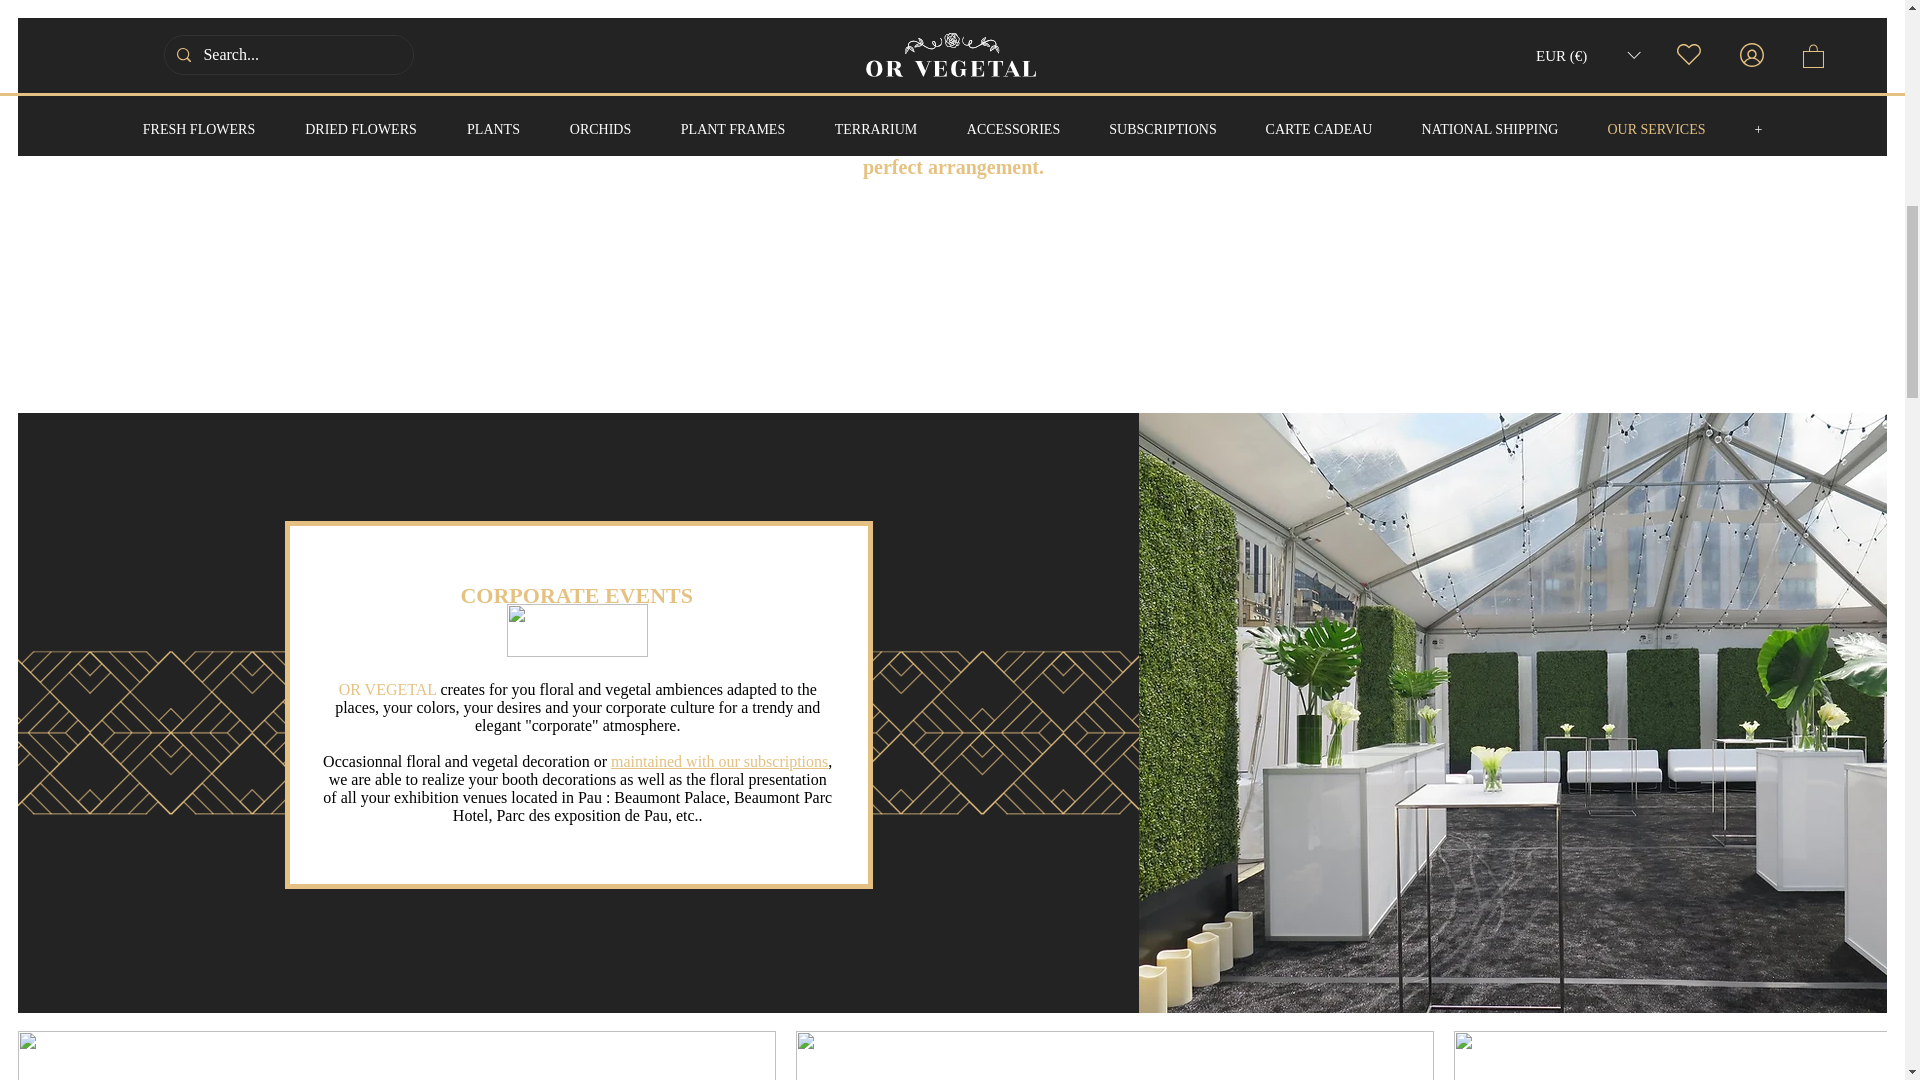 Image resolution: width=1920 pixels, height=1080 pixels. What do you see at coordinates (390, 689) in the screenshot?
I see `OR VEGETAL ` at bounding box center [390, 689].